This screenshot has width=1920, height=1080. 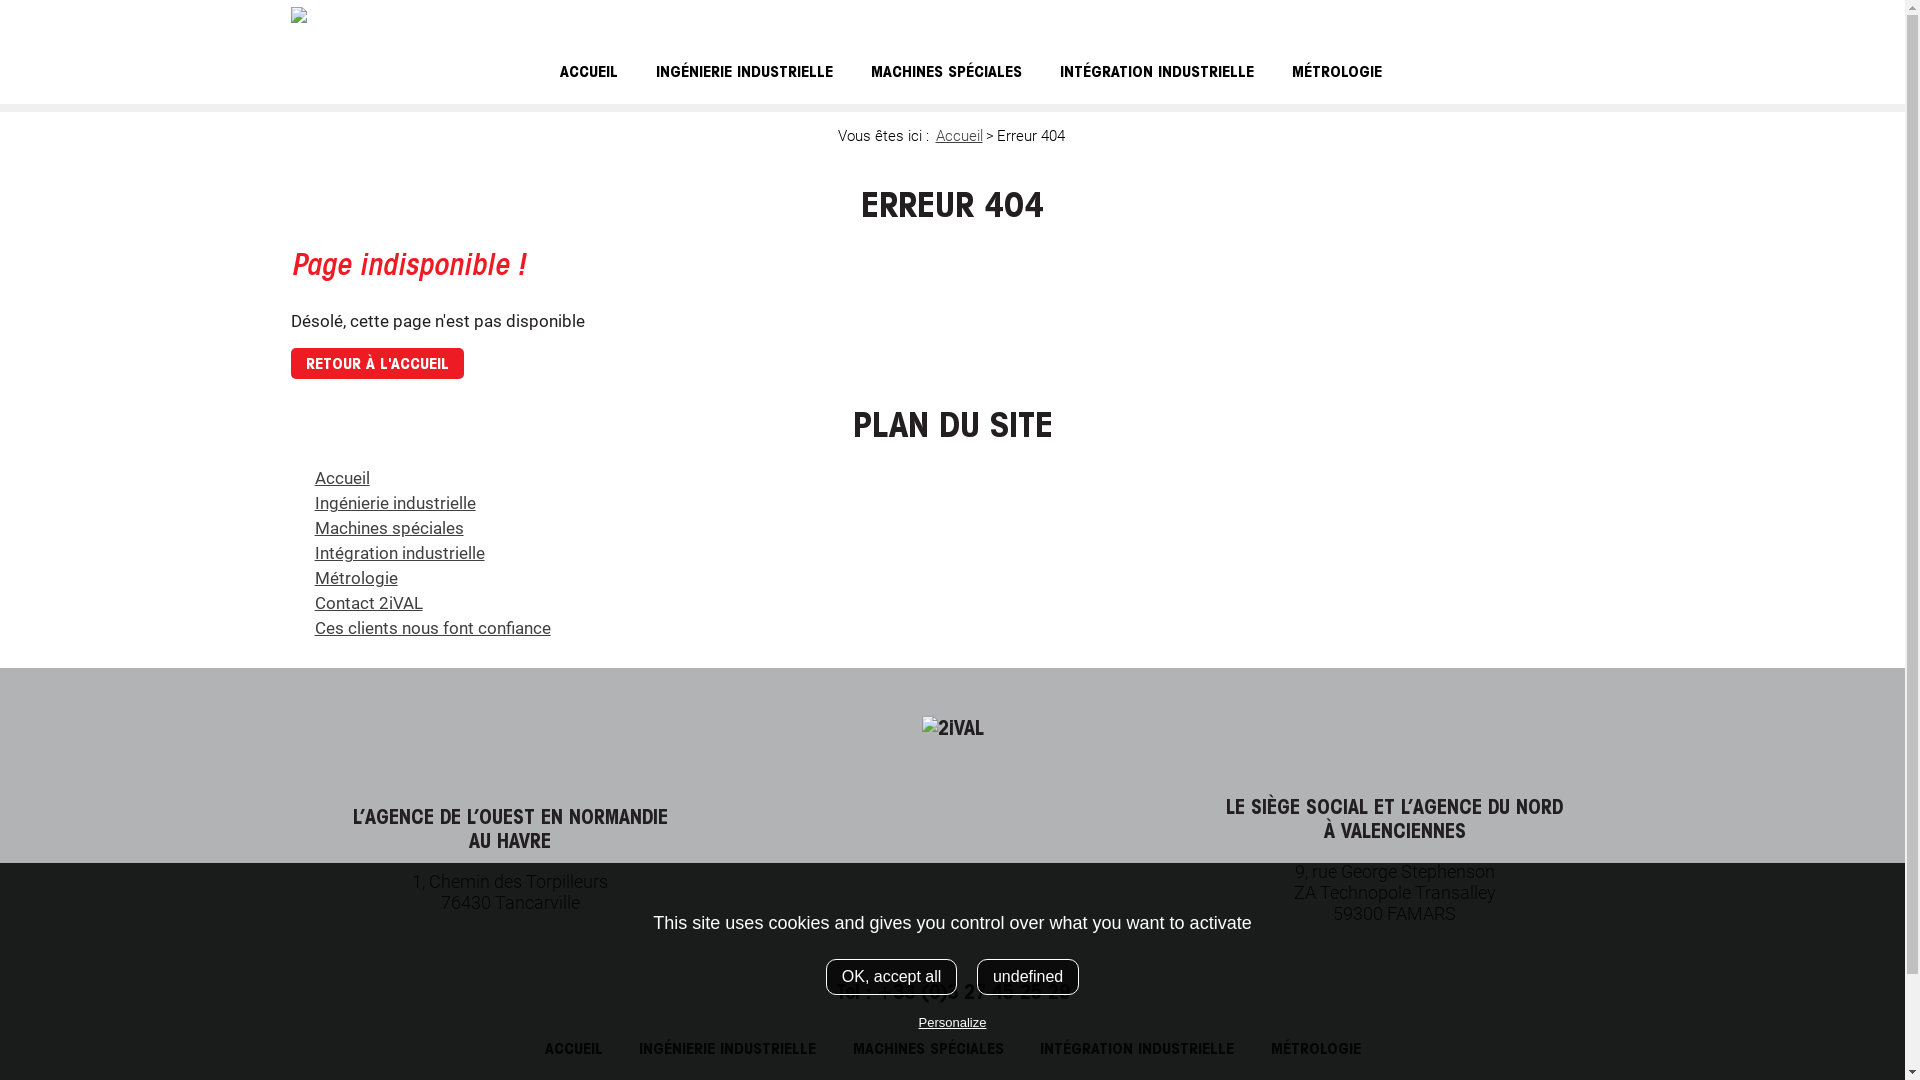 I want to click on Youytube, so click(x=1608, y=12).